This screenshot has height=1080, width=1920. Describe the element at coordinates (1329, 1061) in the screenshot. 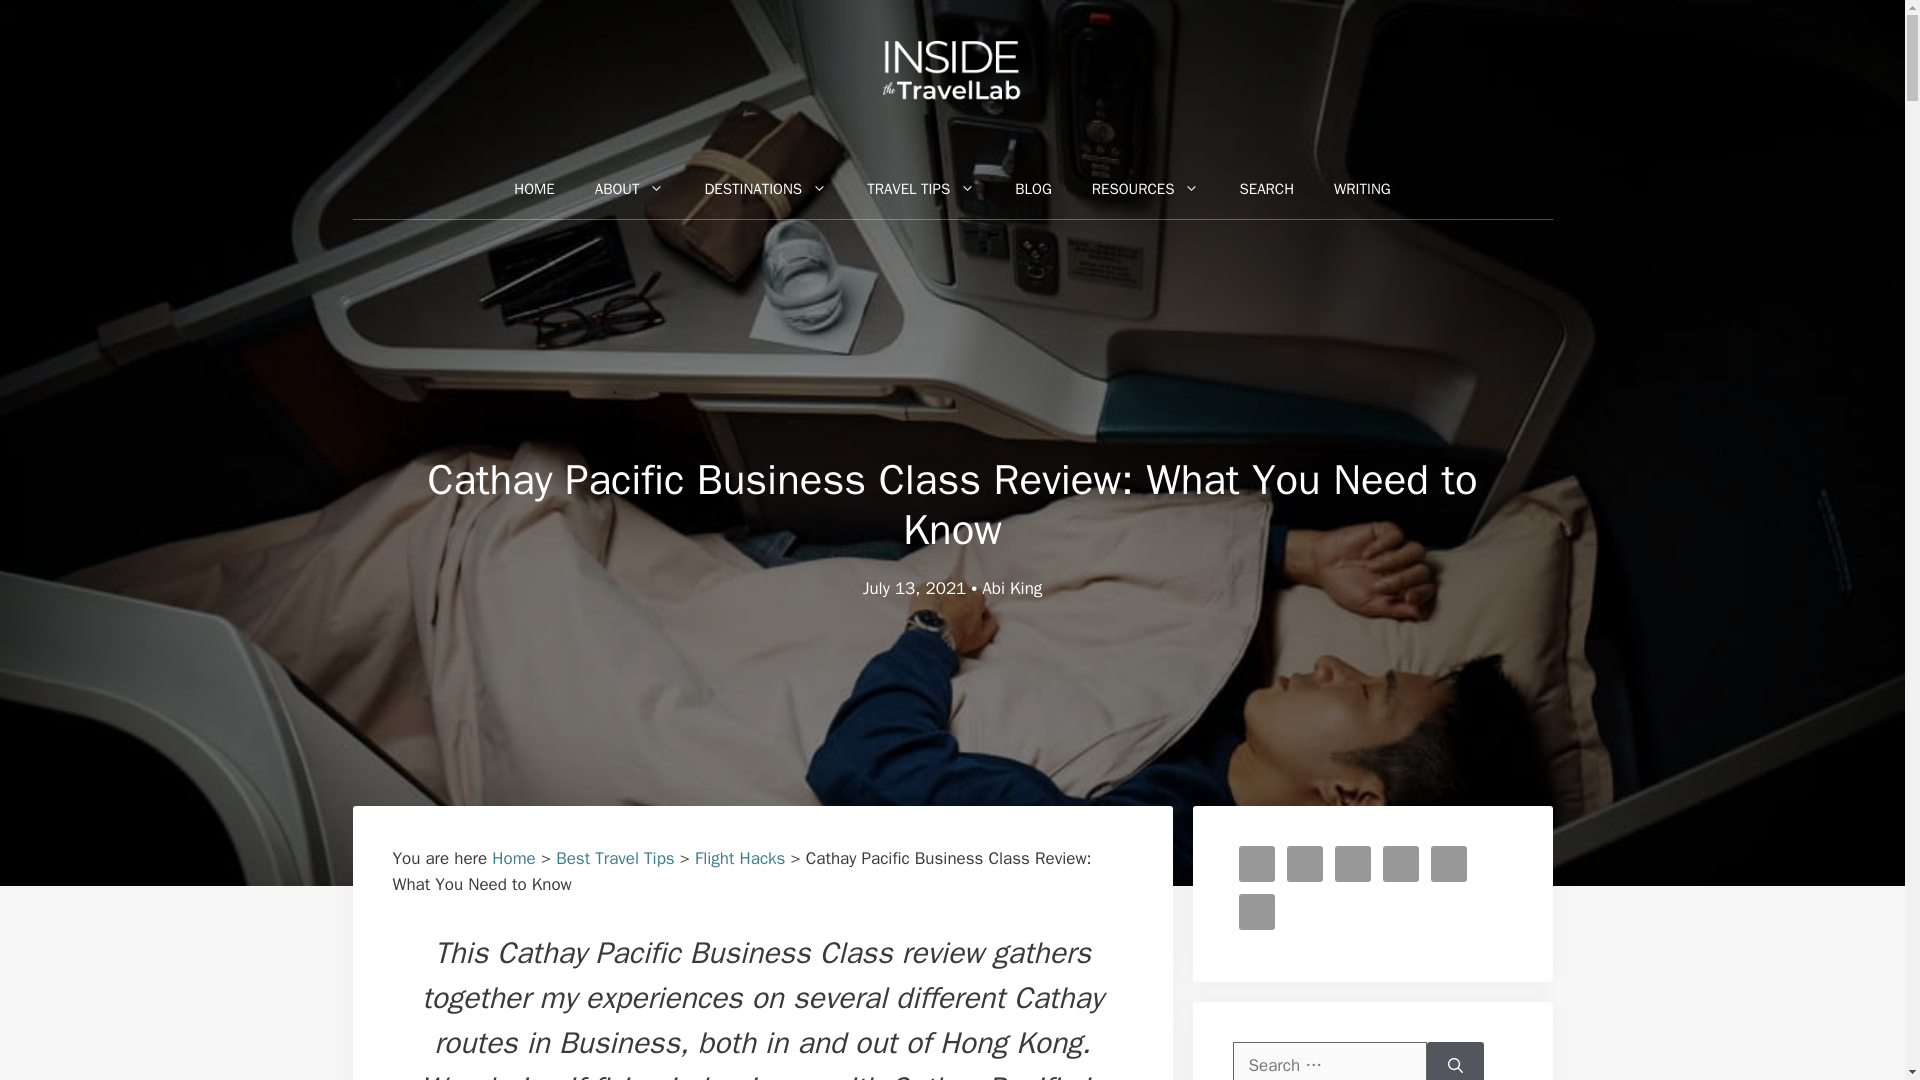

I see `Search for:` at that location.